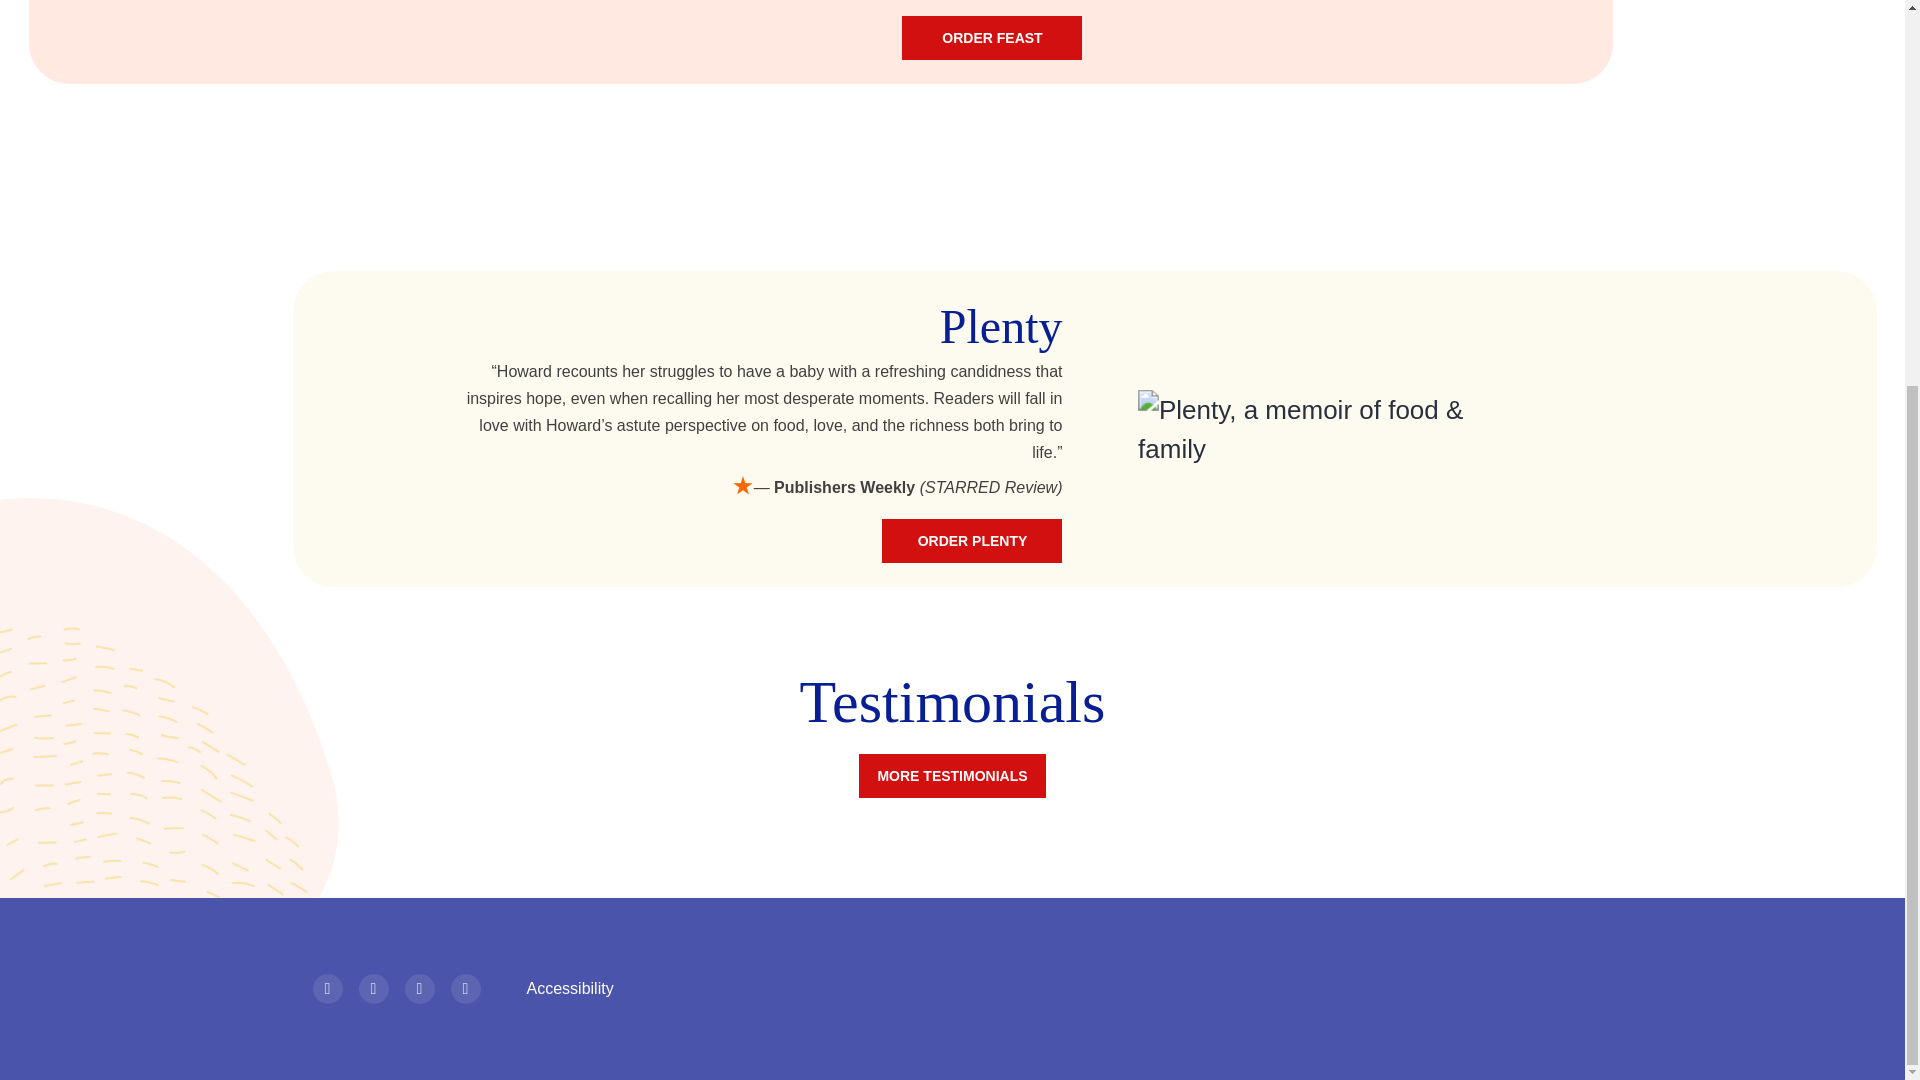  What do you see at coordinates (951, 776) in the screenshot?
I see `MORE TESTIMONIALS` at bounding box center [951, 776].